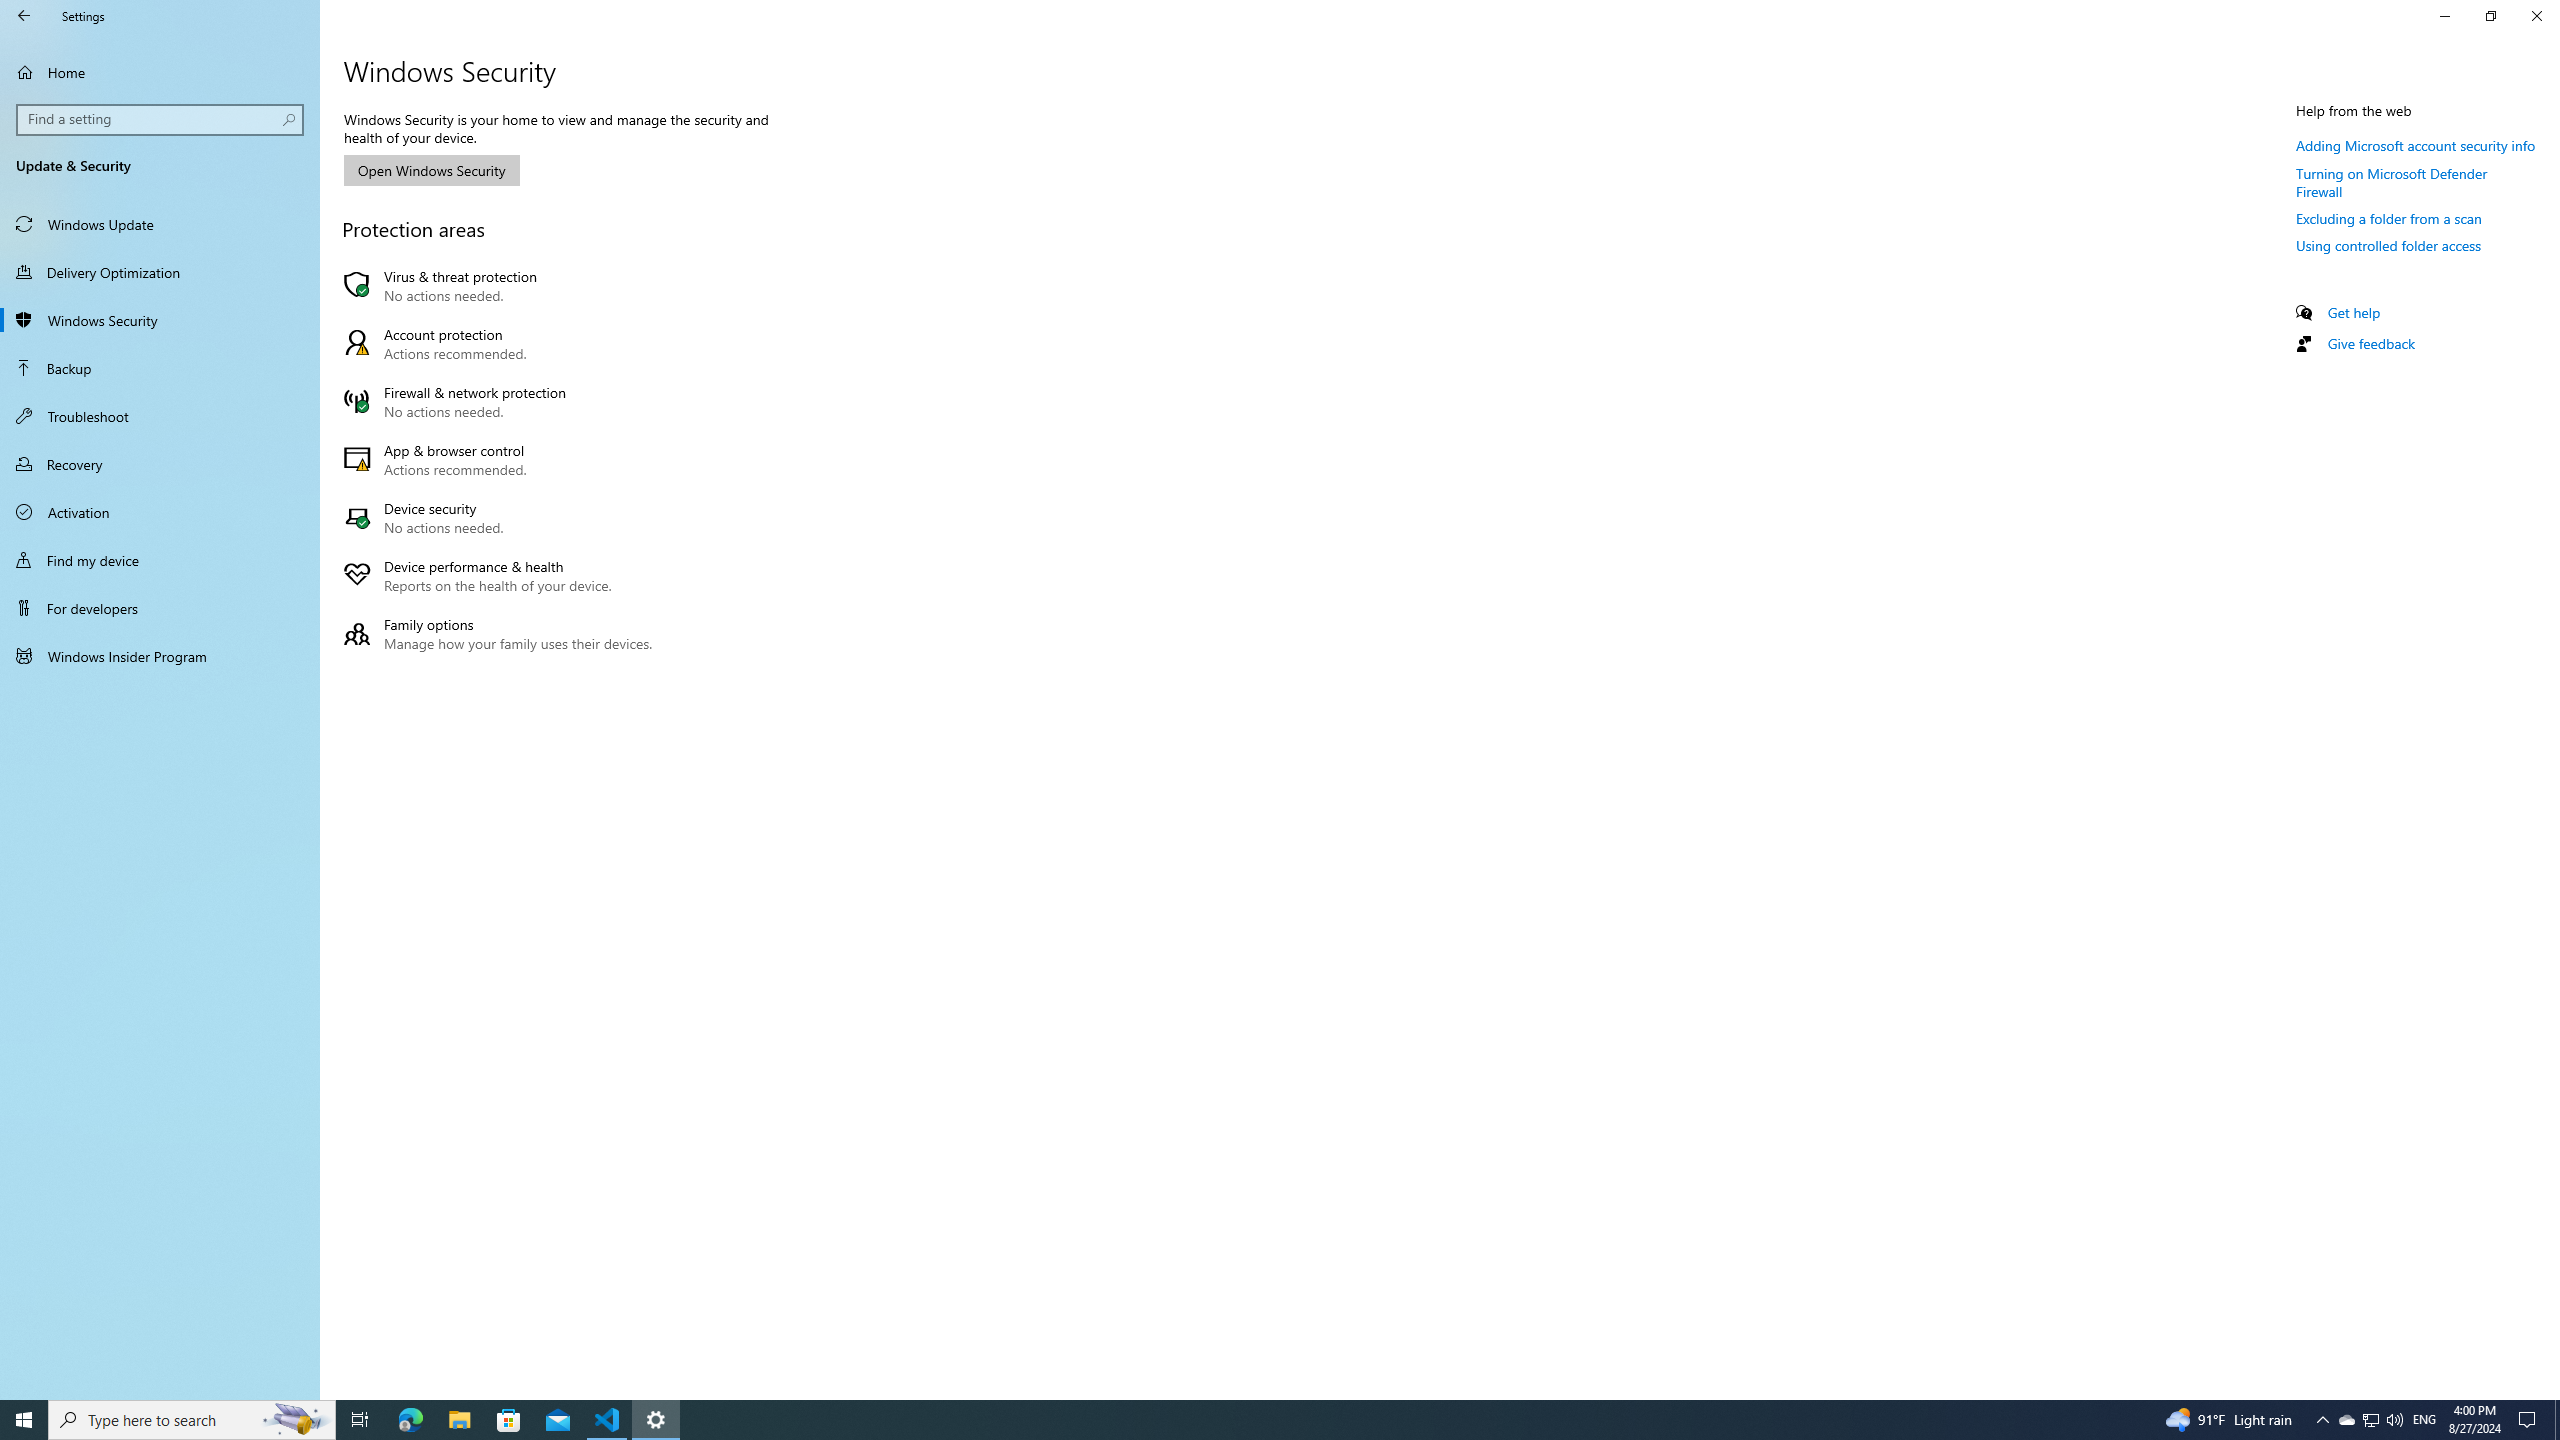  I want to click on Q2790: 100%, so click(2394, 1420).